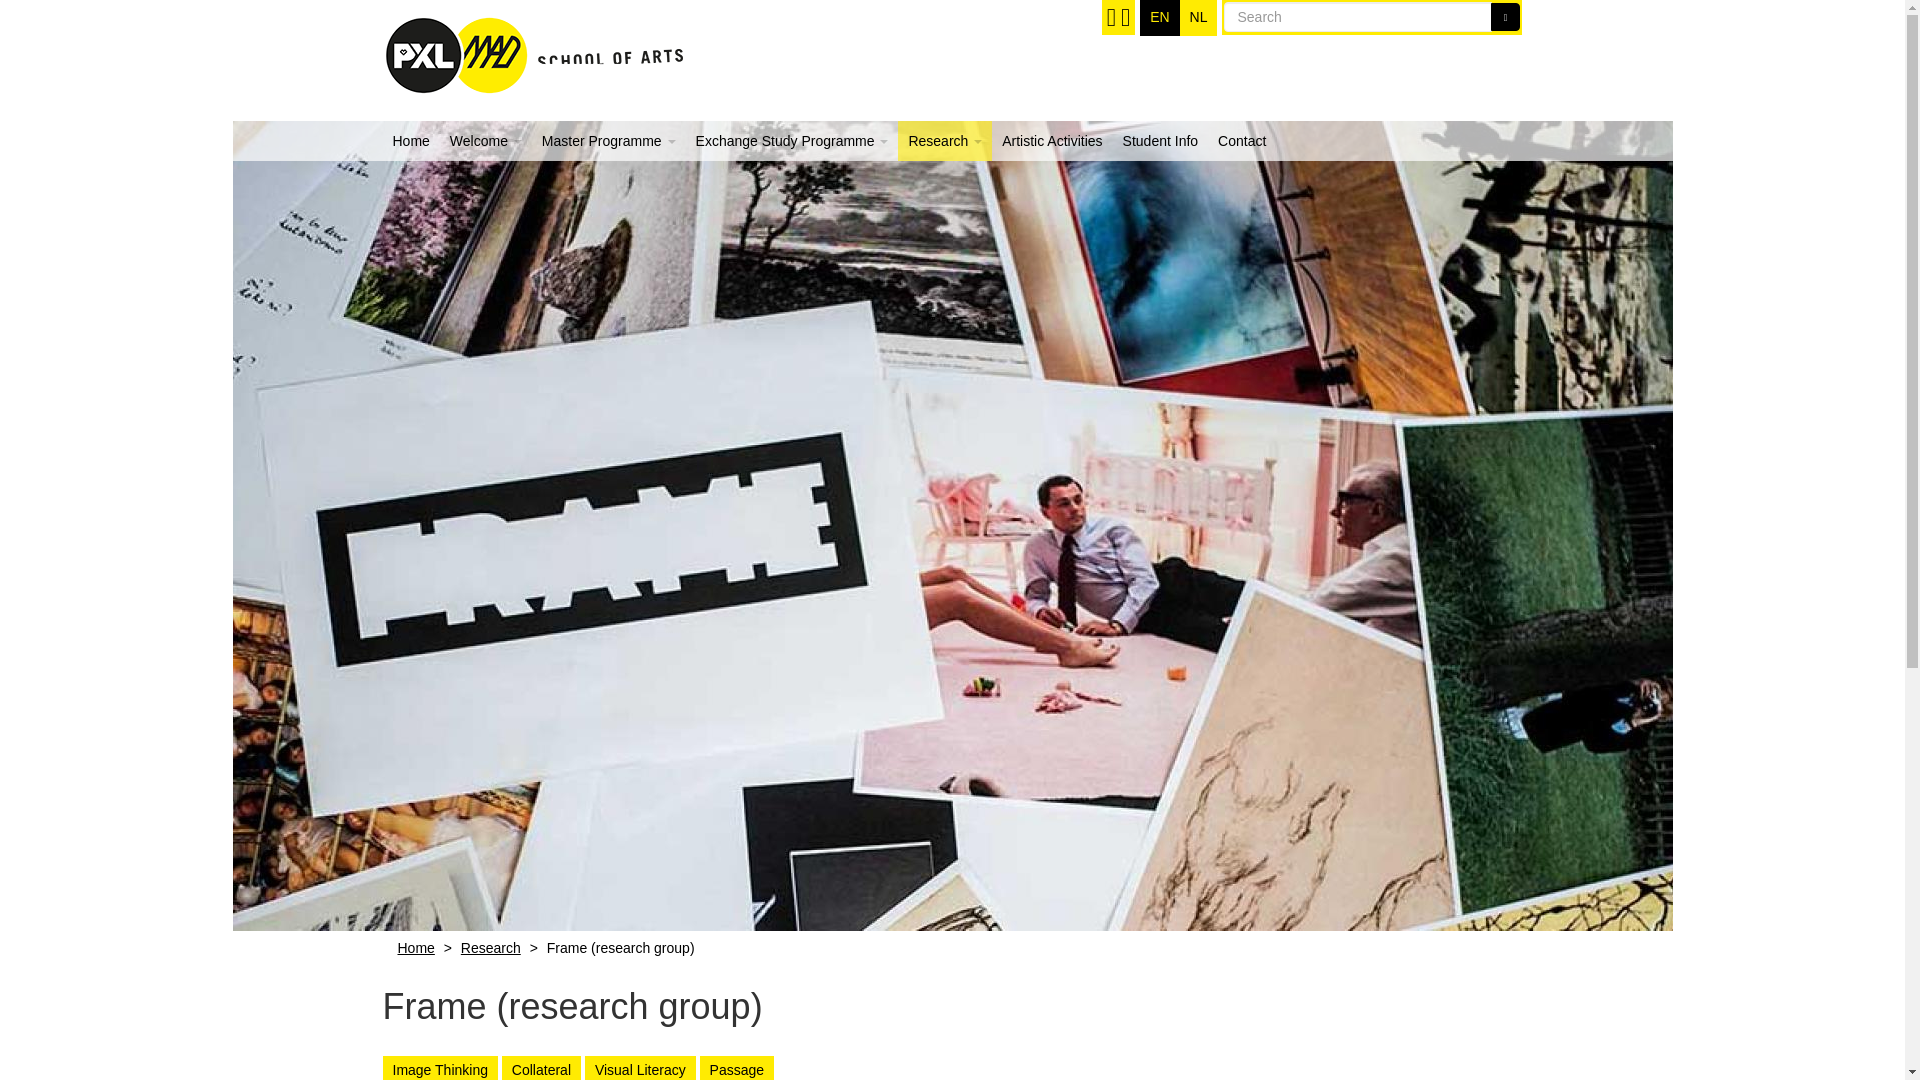 The height and width of the screenshot is (1080, 1920). I want to click on NL, so click(1198, 18).